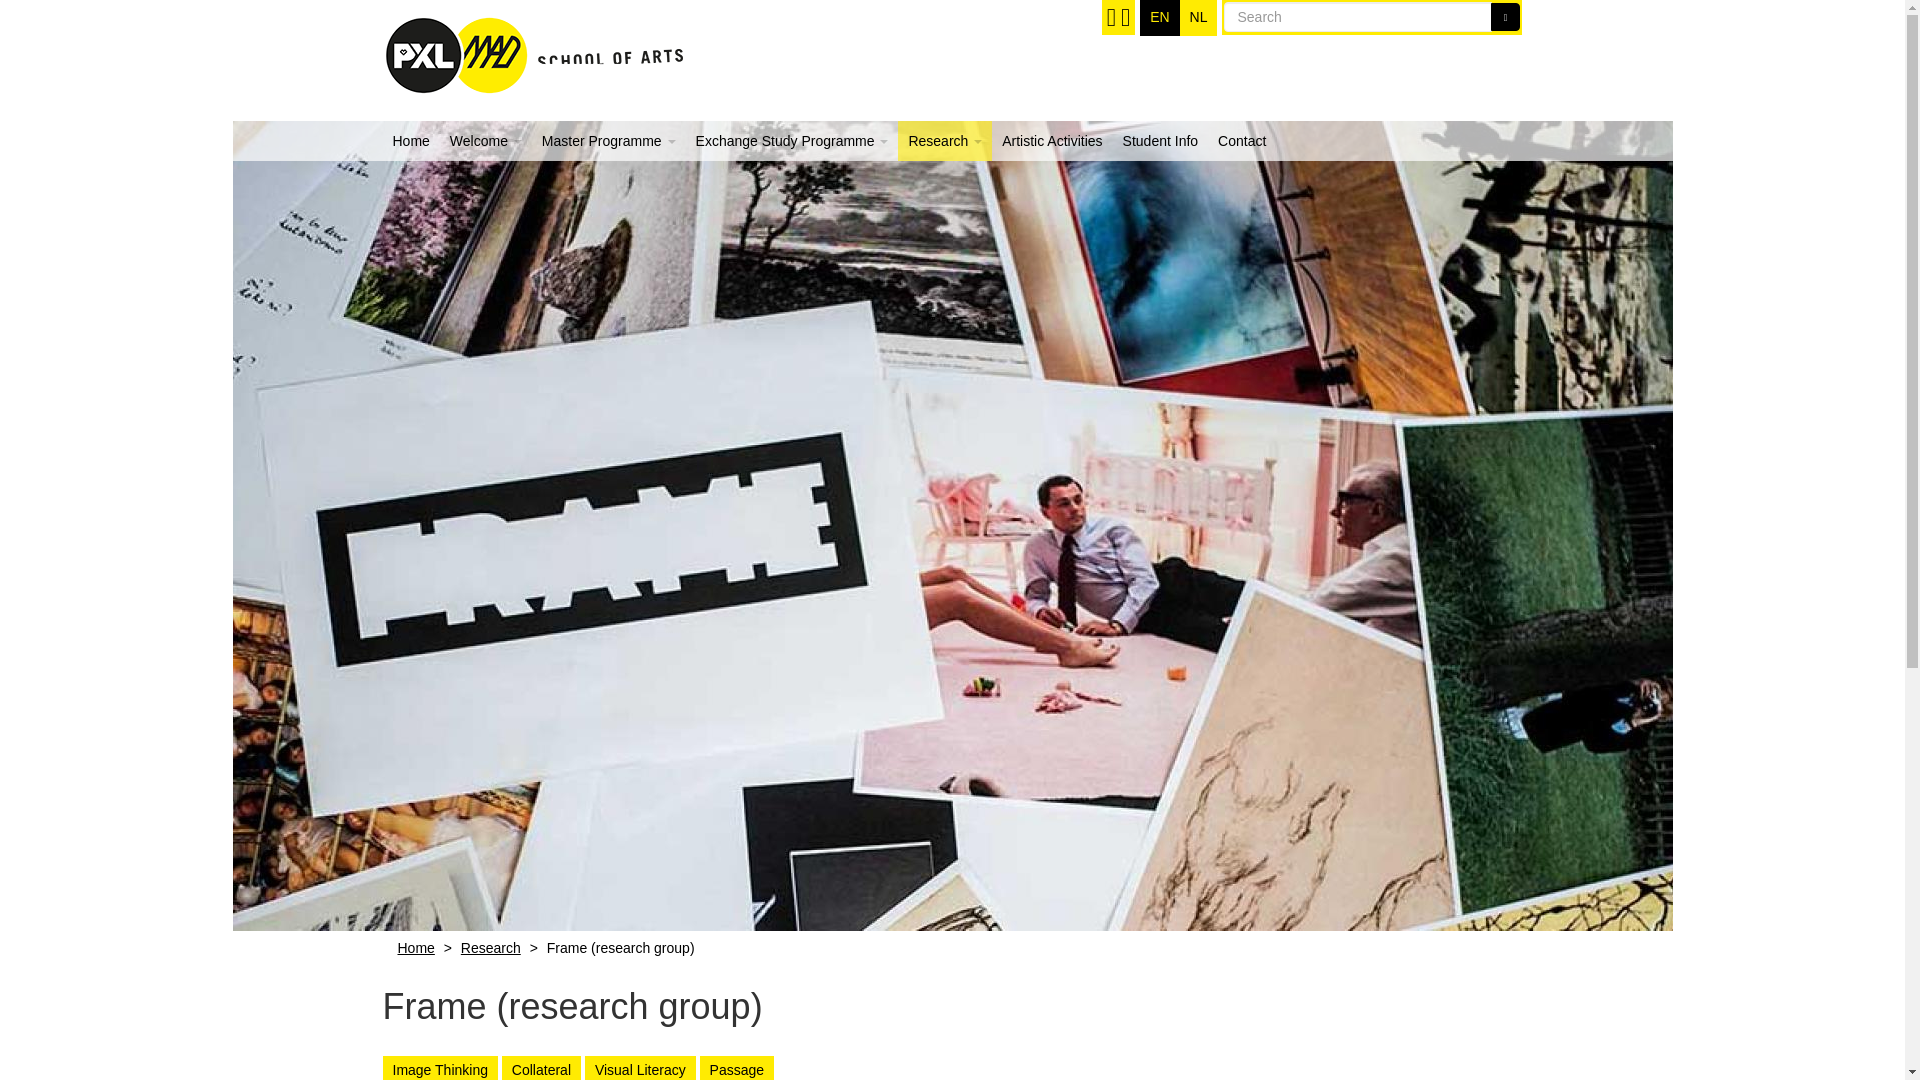 The height and width of the screenshot is (1080, 1920). I want to click on NL, so click(1198, 18).